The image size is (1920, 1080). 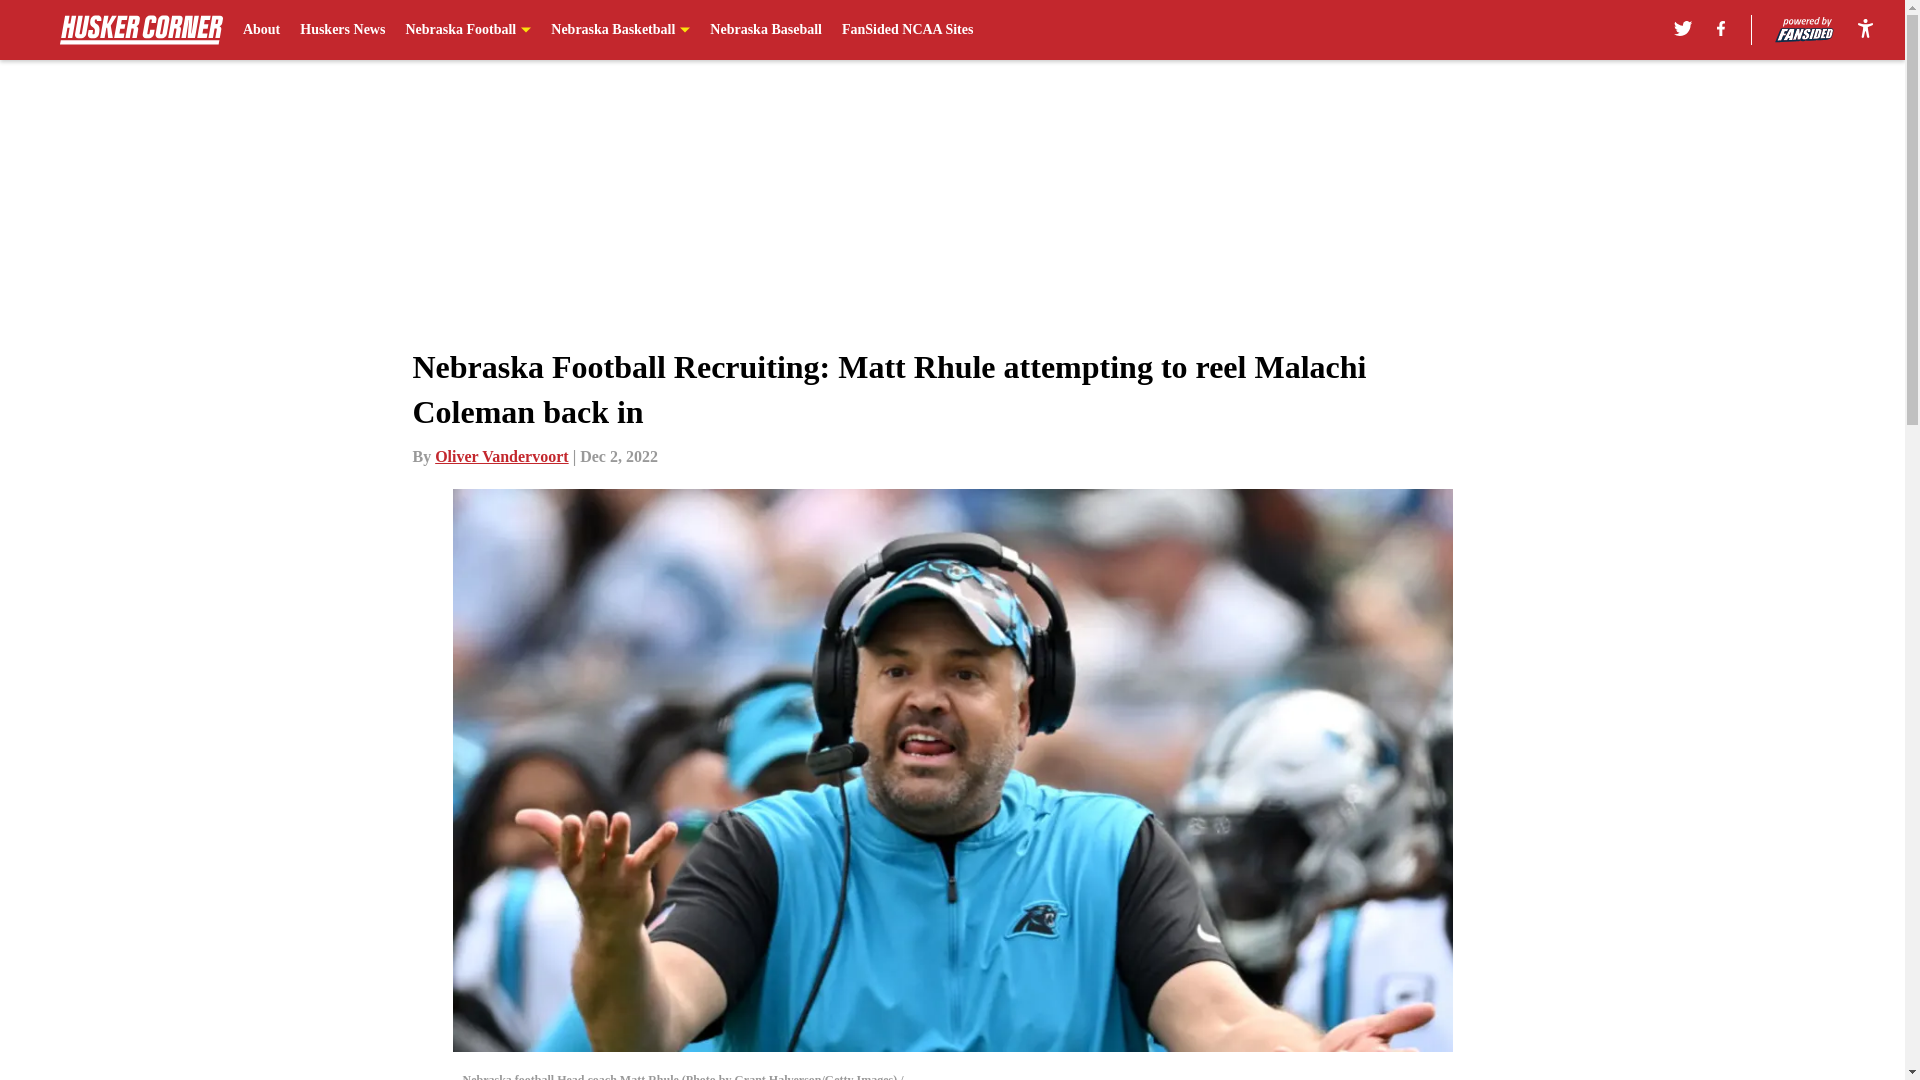 I want to click on About, so click(x=262, y=30).